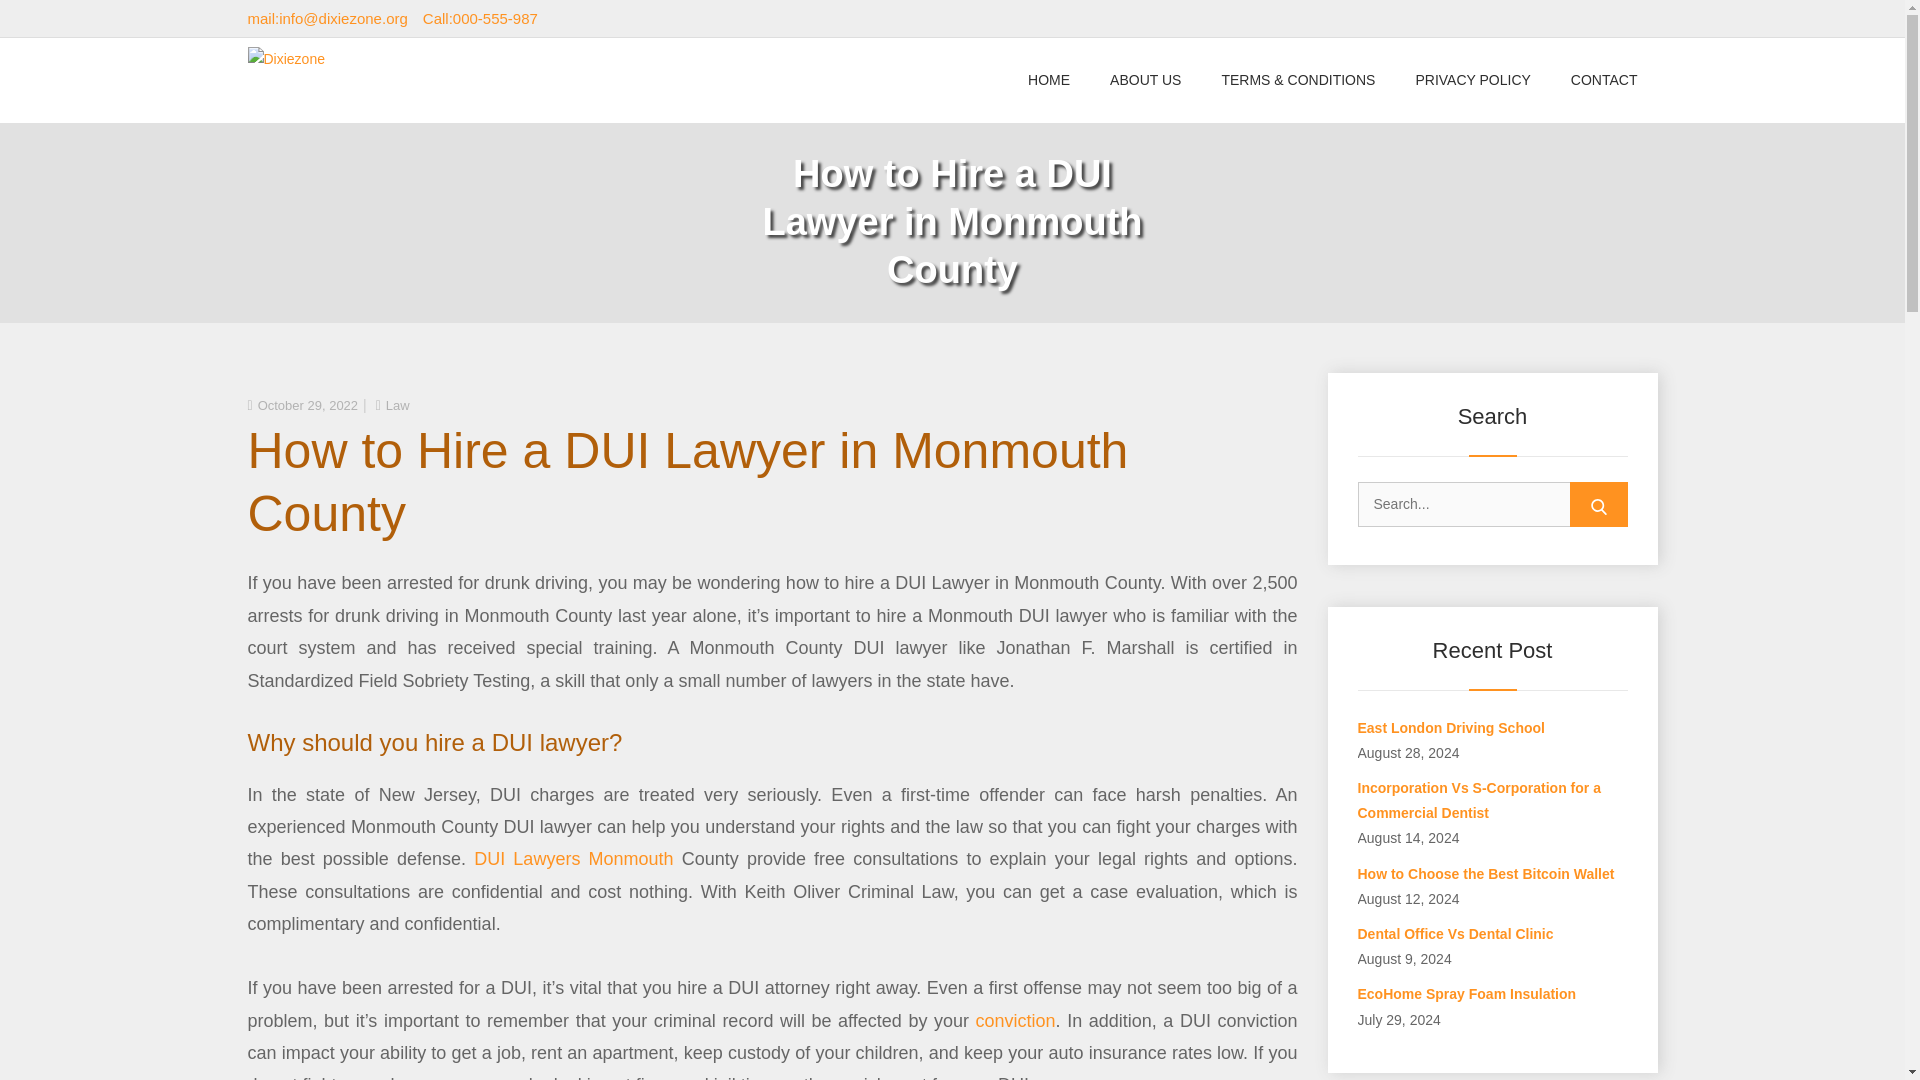  Describe the element at coordinates (1146, 80) in the screenshot. I see `ABOUT US` at that location.